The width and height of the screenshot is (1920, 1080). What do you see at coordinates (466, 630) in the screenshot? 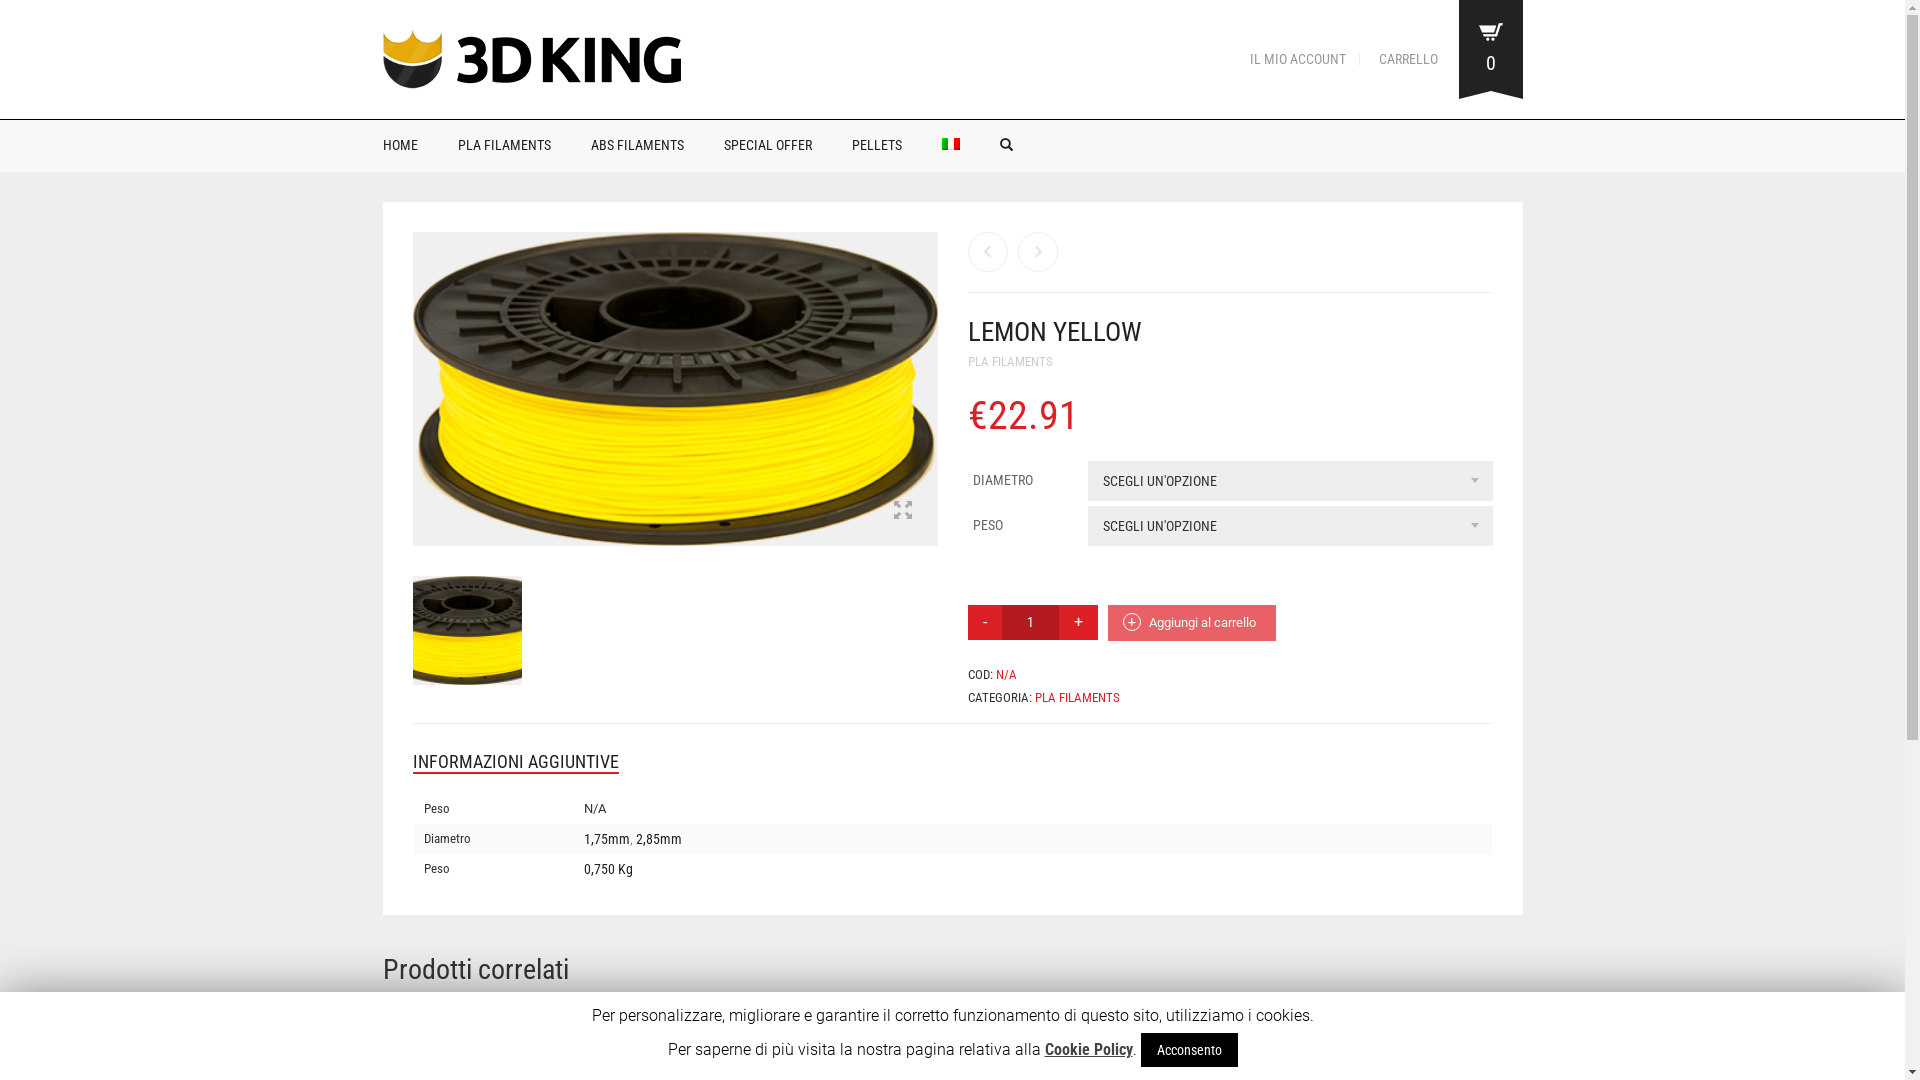
I see `yellow_lemon` at bounding box center [466, 630].